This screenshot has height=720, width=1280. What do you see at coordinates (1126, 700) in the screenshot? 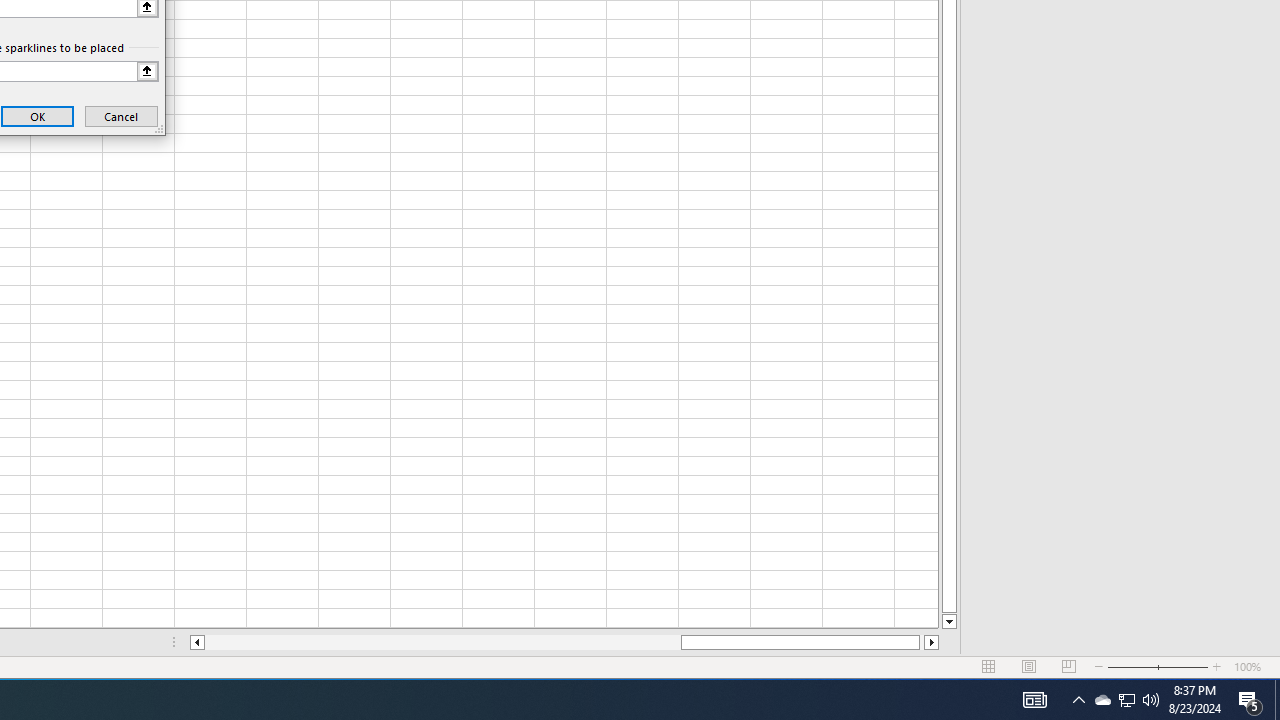
I see `Page left` at bounding box center [1126, 700].